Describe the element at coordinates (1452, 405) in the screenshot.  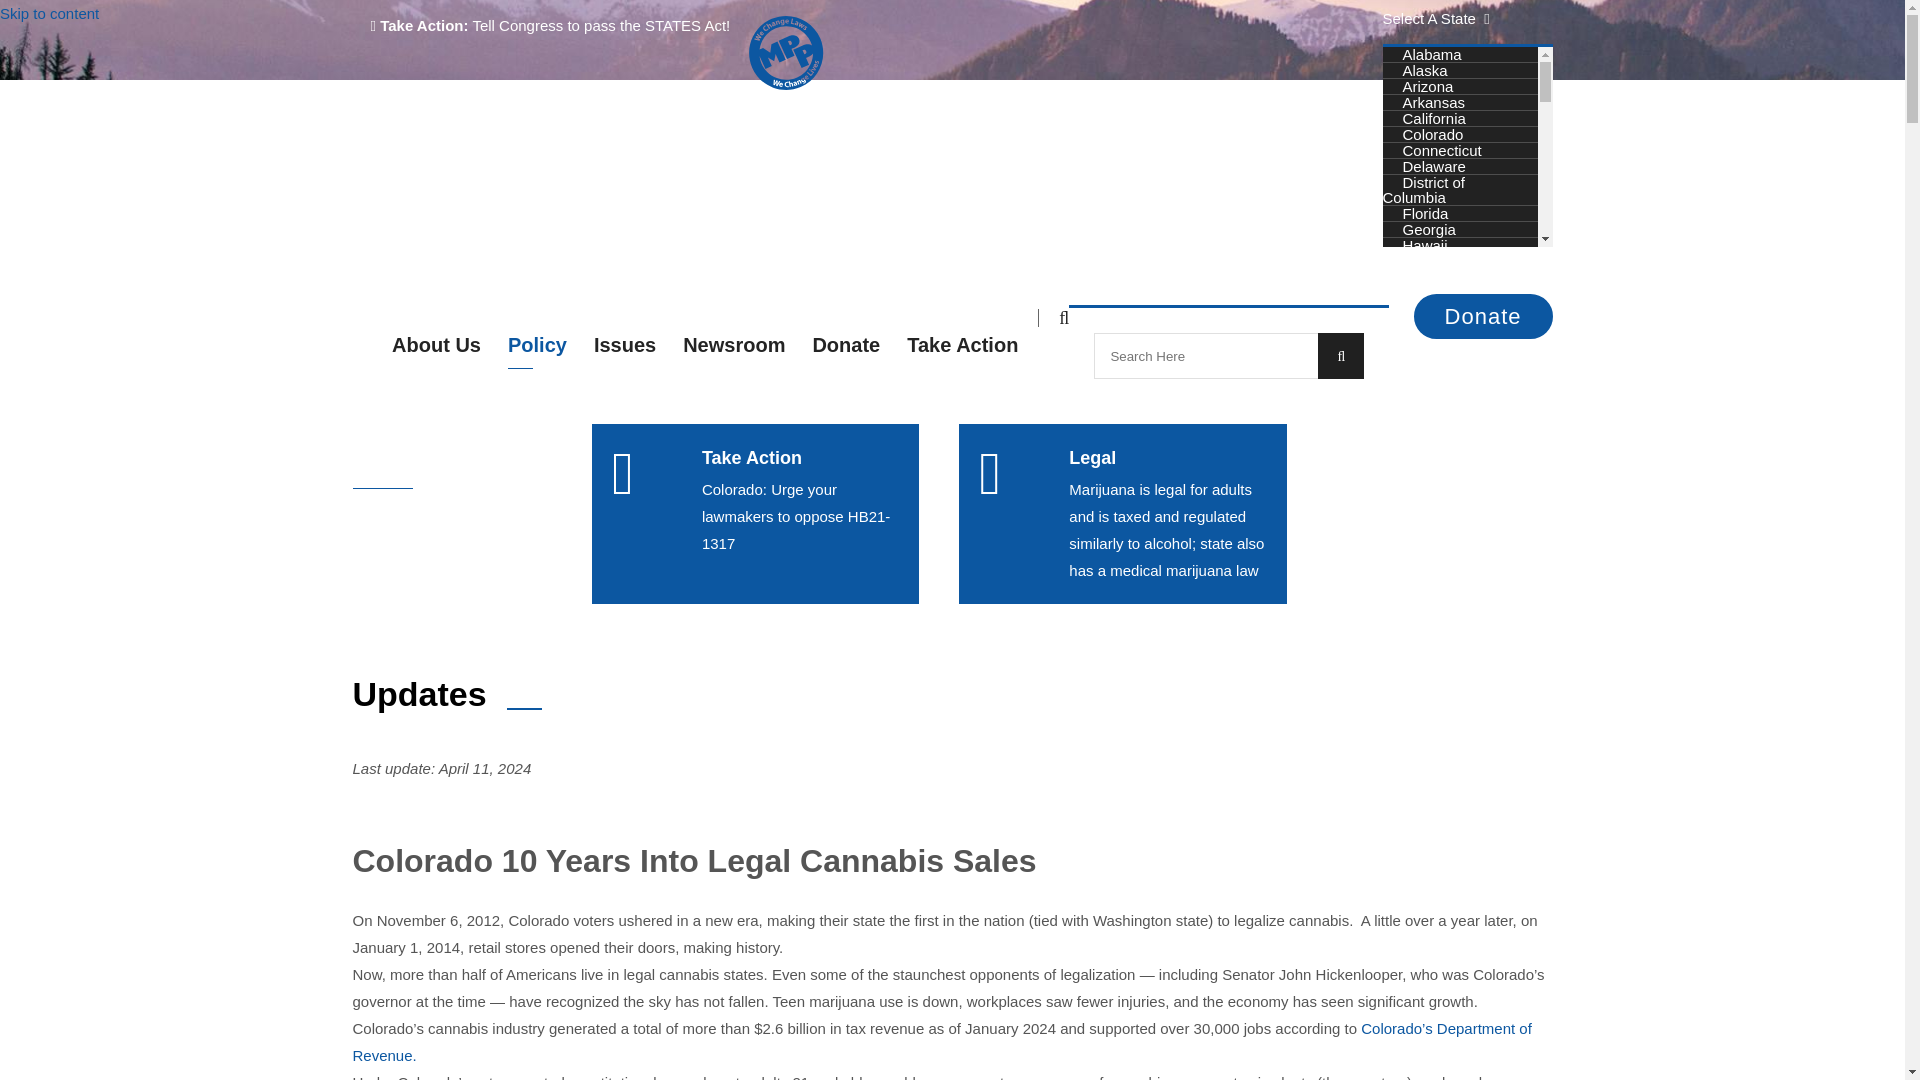
I see `Massachusetts` at that location.